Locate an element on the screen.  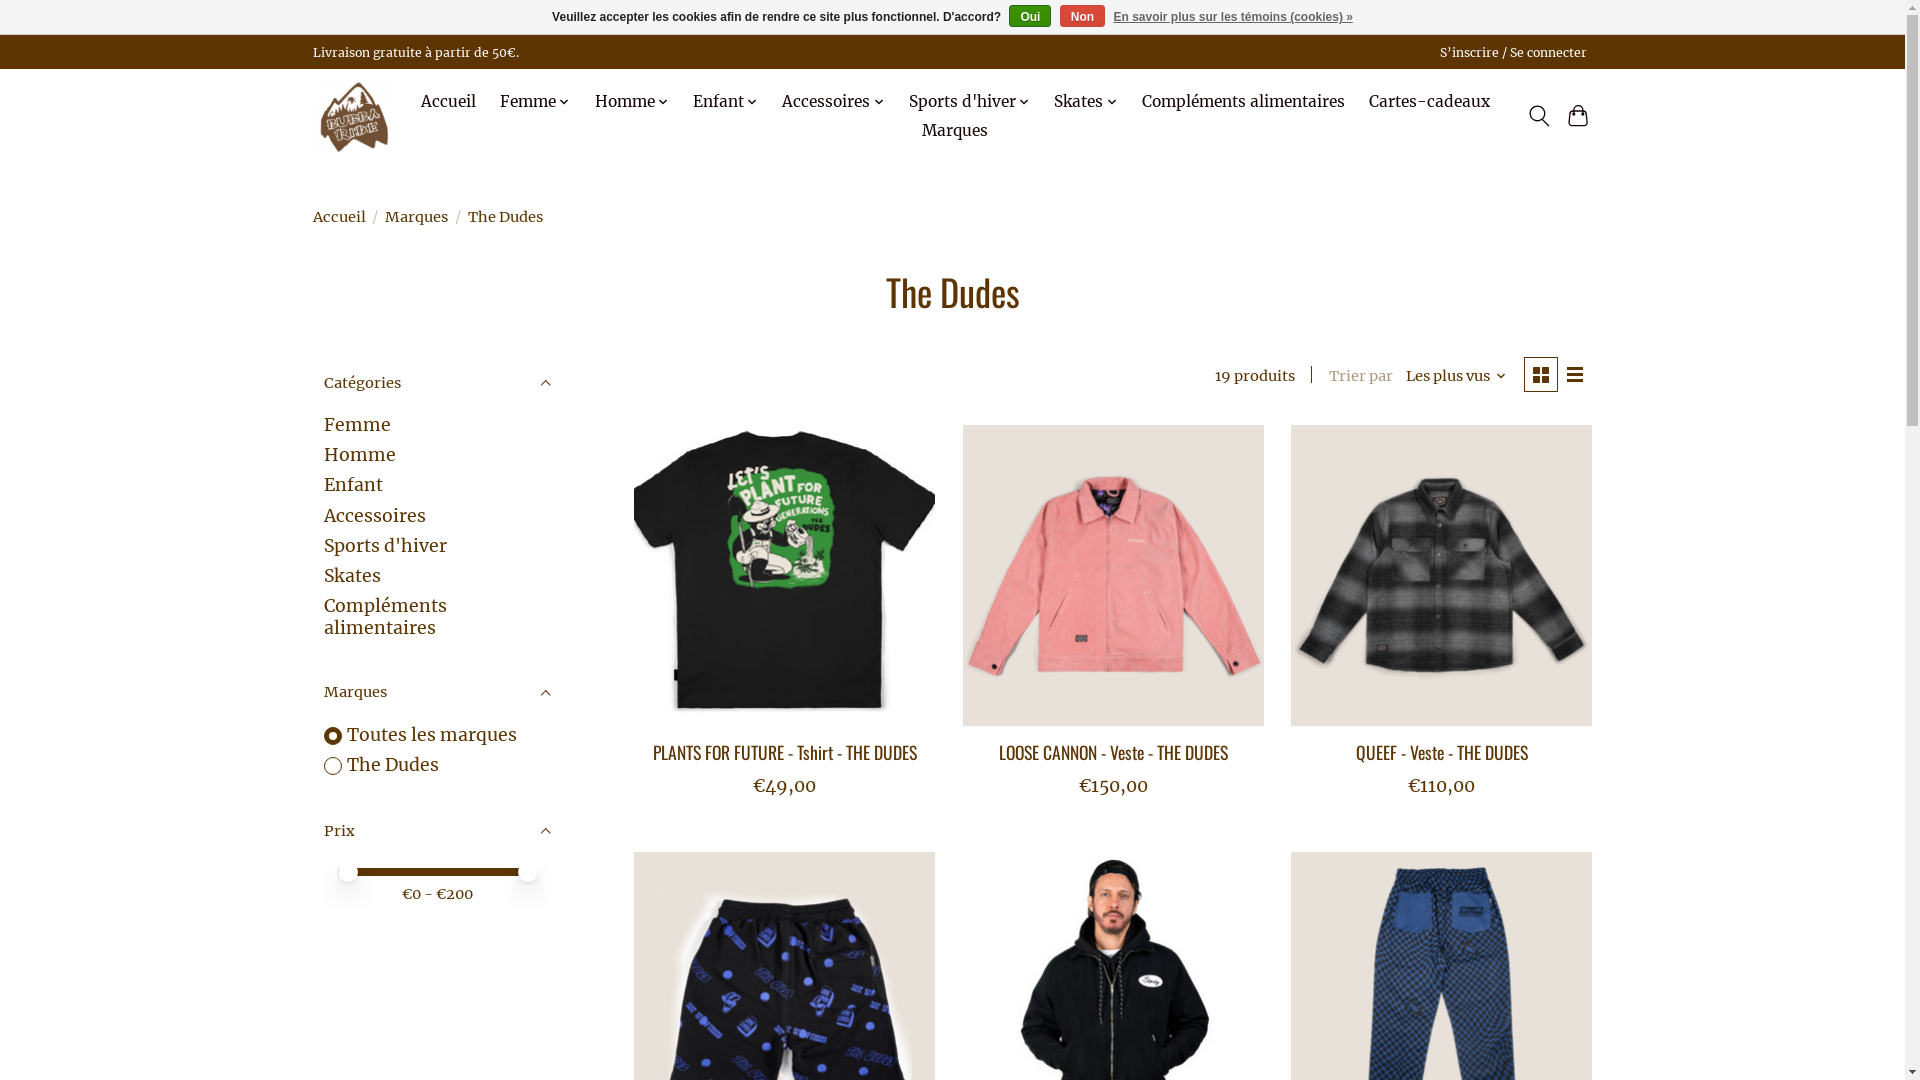
Skates is located at coordinates (352, 576).